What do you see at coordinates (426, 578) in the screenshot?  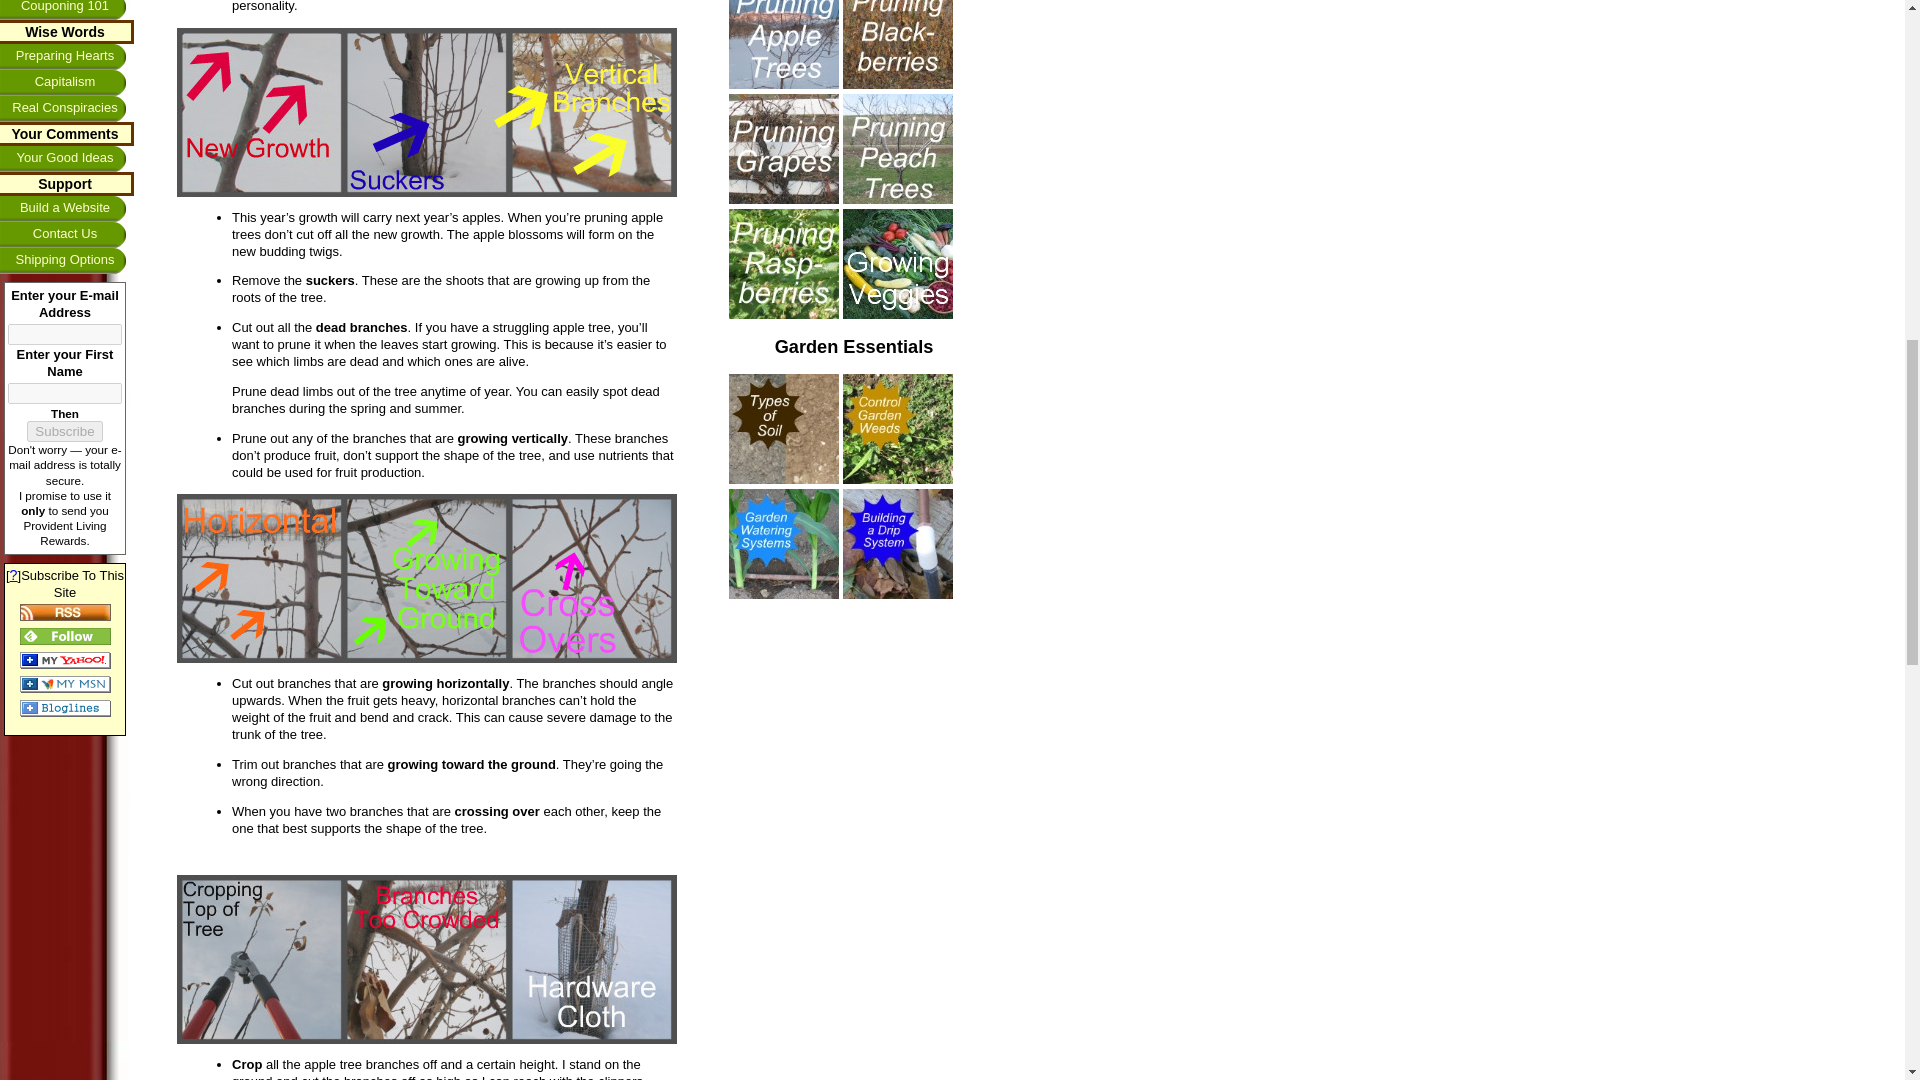 I see `Pruning Apple Trees Pictures 3` at bounding box center [426, 578].